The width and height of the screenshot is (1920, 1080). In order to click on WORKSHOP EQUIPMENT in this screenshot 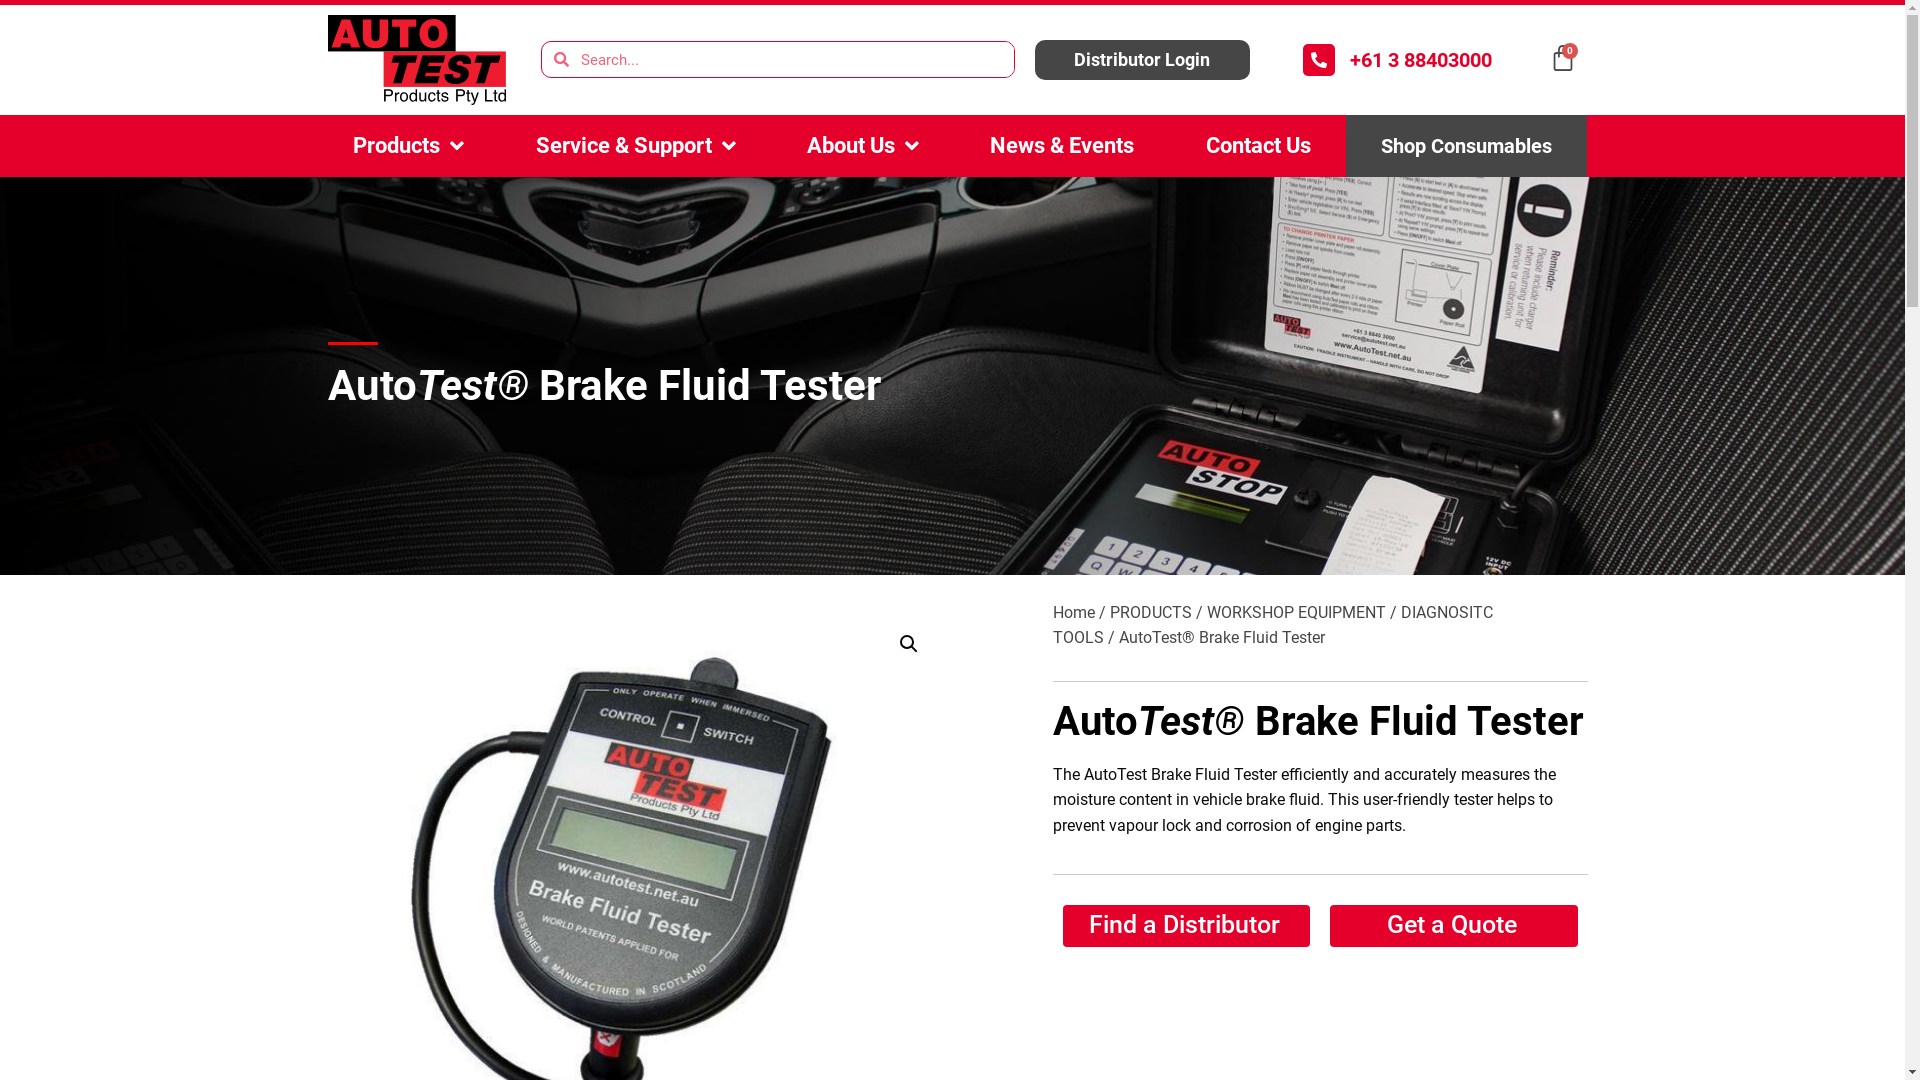, I will do `click(1296, 612)`.